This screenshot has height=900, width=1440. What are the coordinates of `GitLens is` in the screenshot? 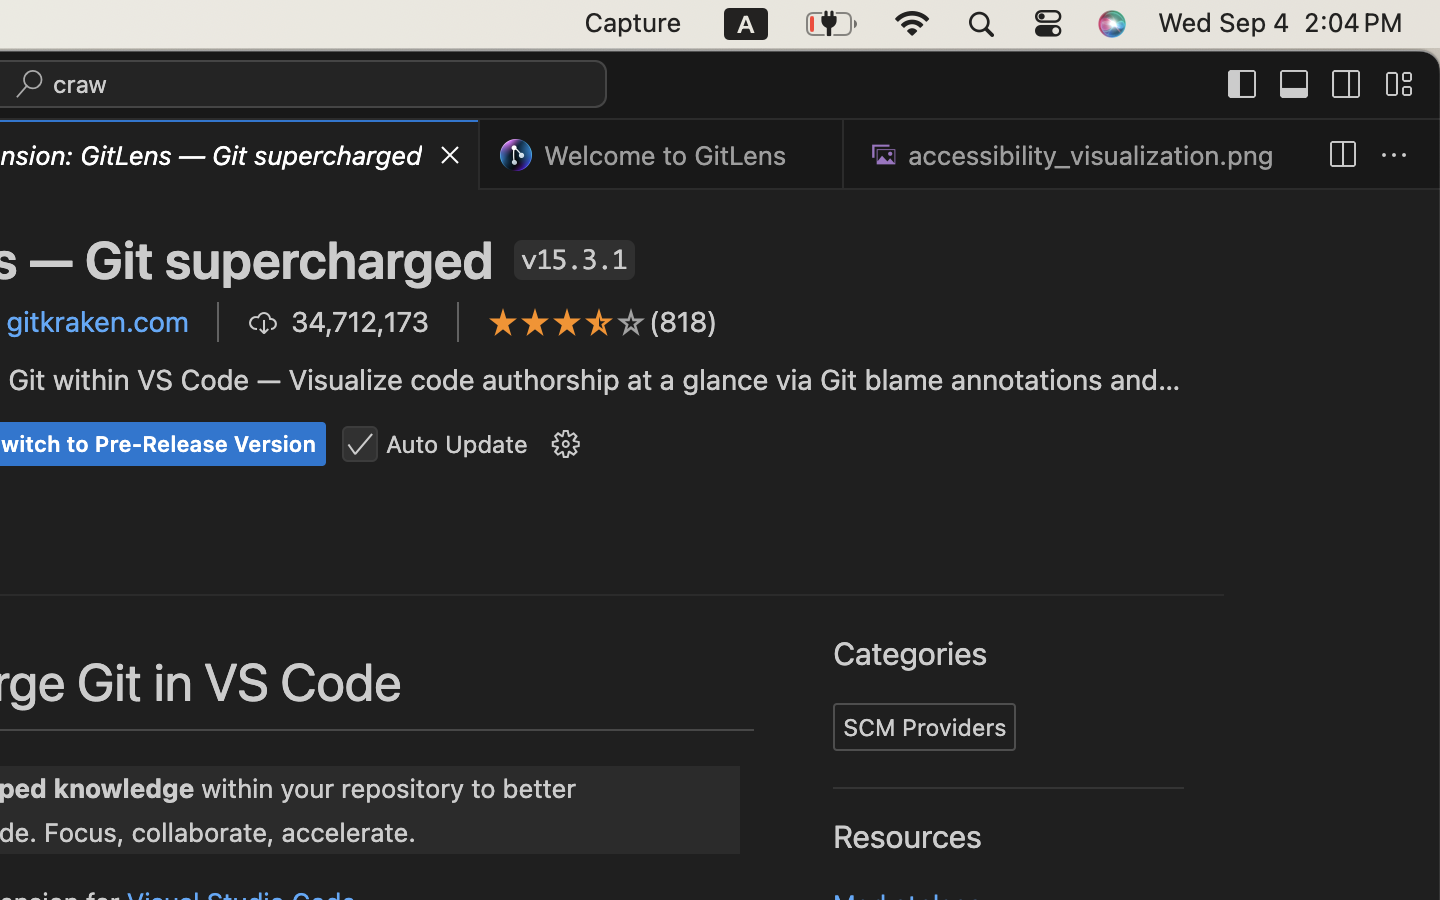 It's located at (792, 439).